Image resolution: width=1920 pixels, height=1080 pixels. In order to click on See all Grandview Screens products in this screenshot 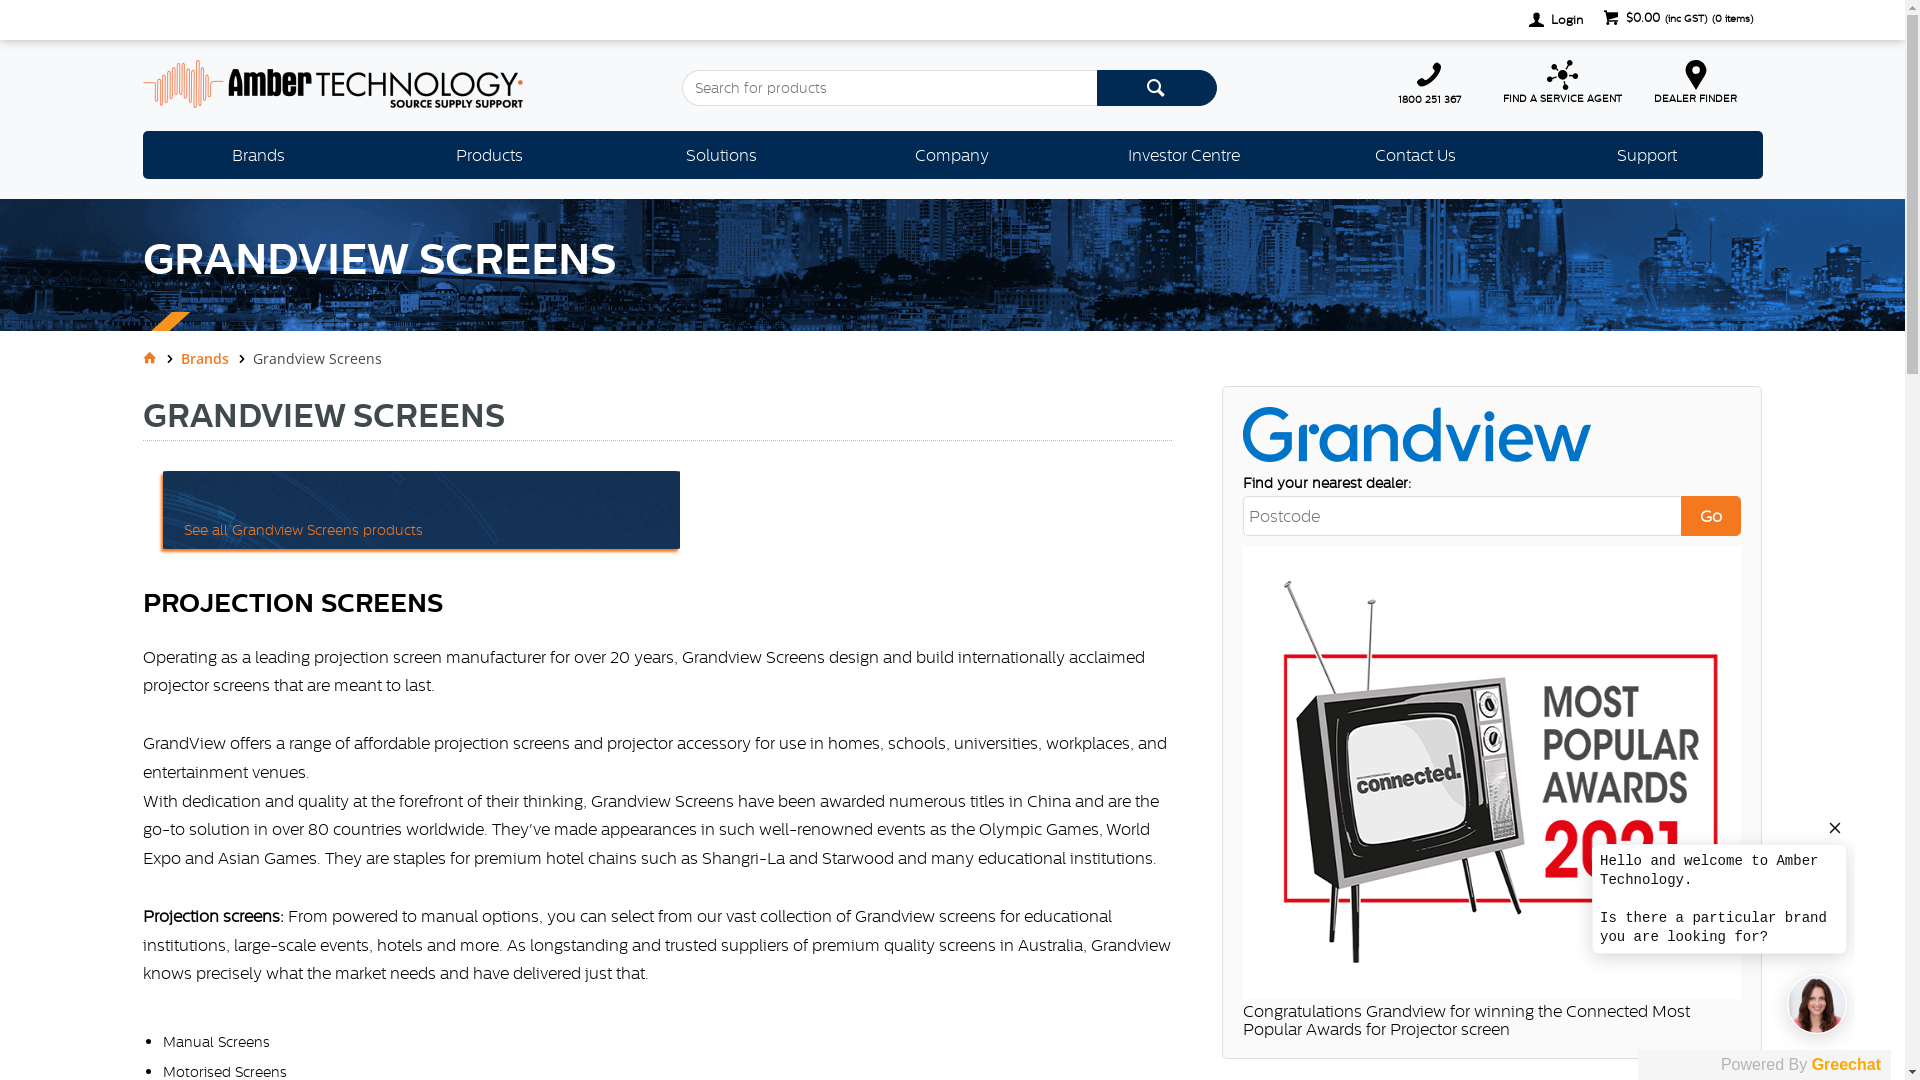, I will do `click(657, 510)`.